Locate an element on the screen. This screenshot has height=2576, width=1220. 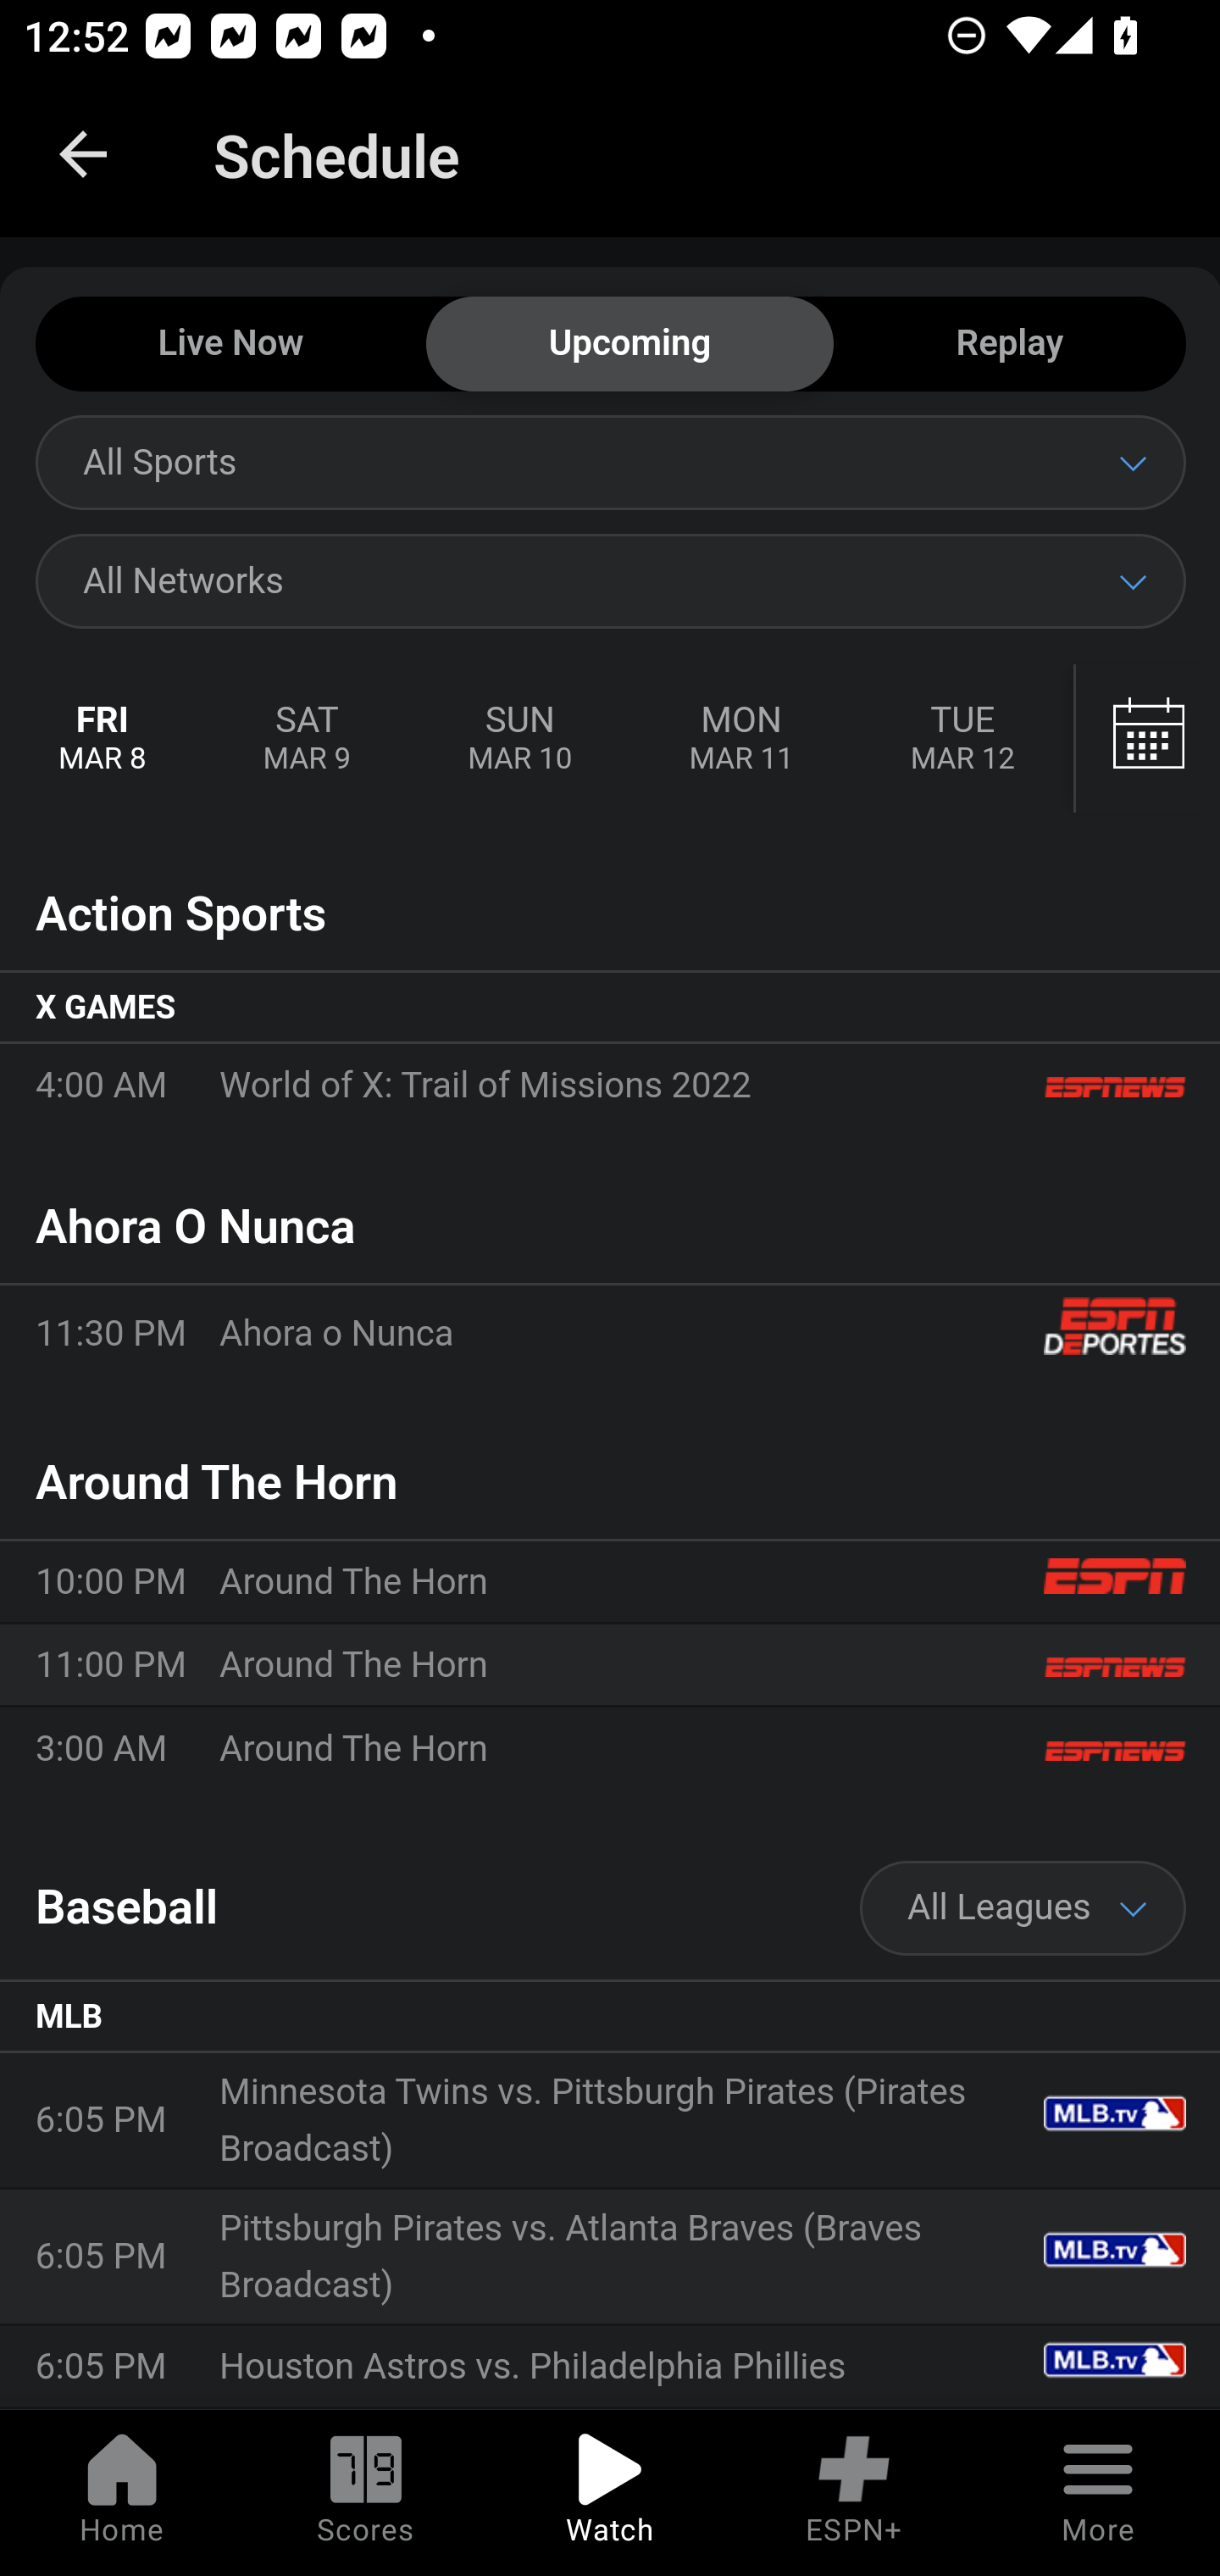
ESPN+ is located at coordinates (854, 2493).